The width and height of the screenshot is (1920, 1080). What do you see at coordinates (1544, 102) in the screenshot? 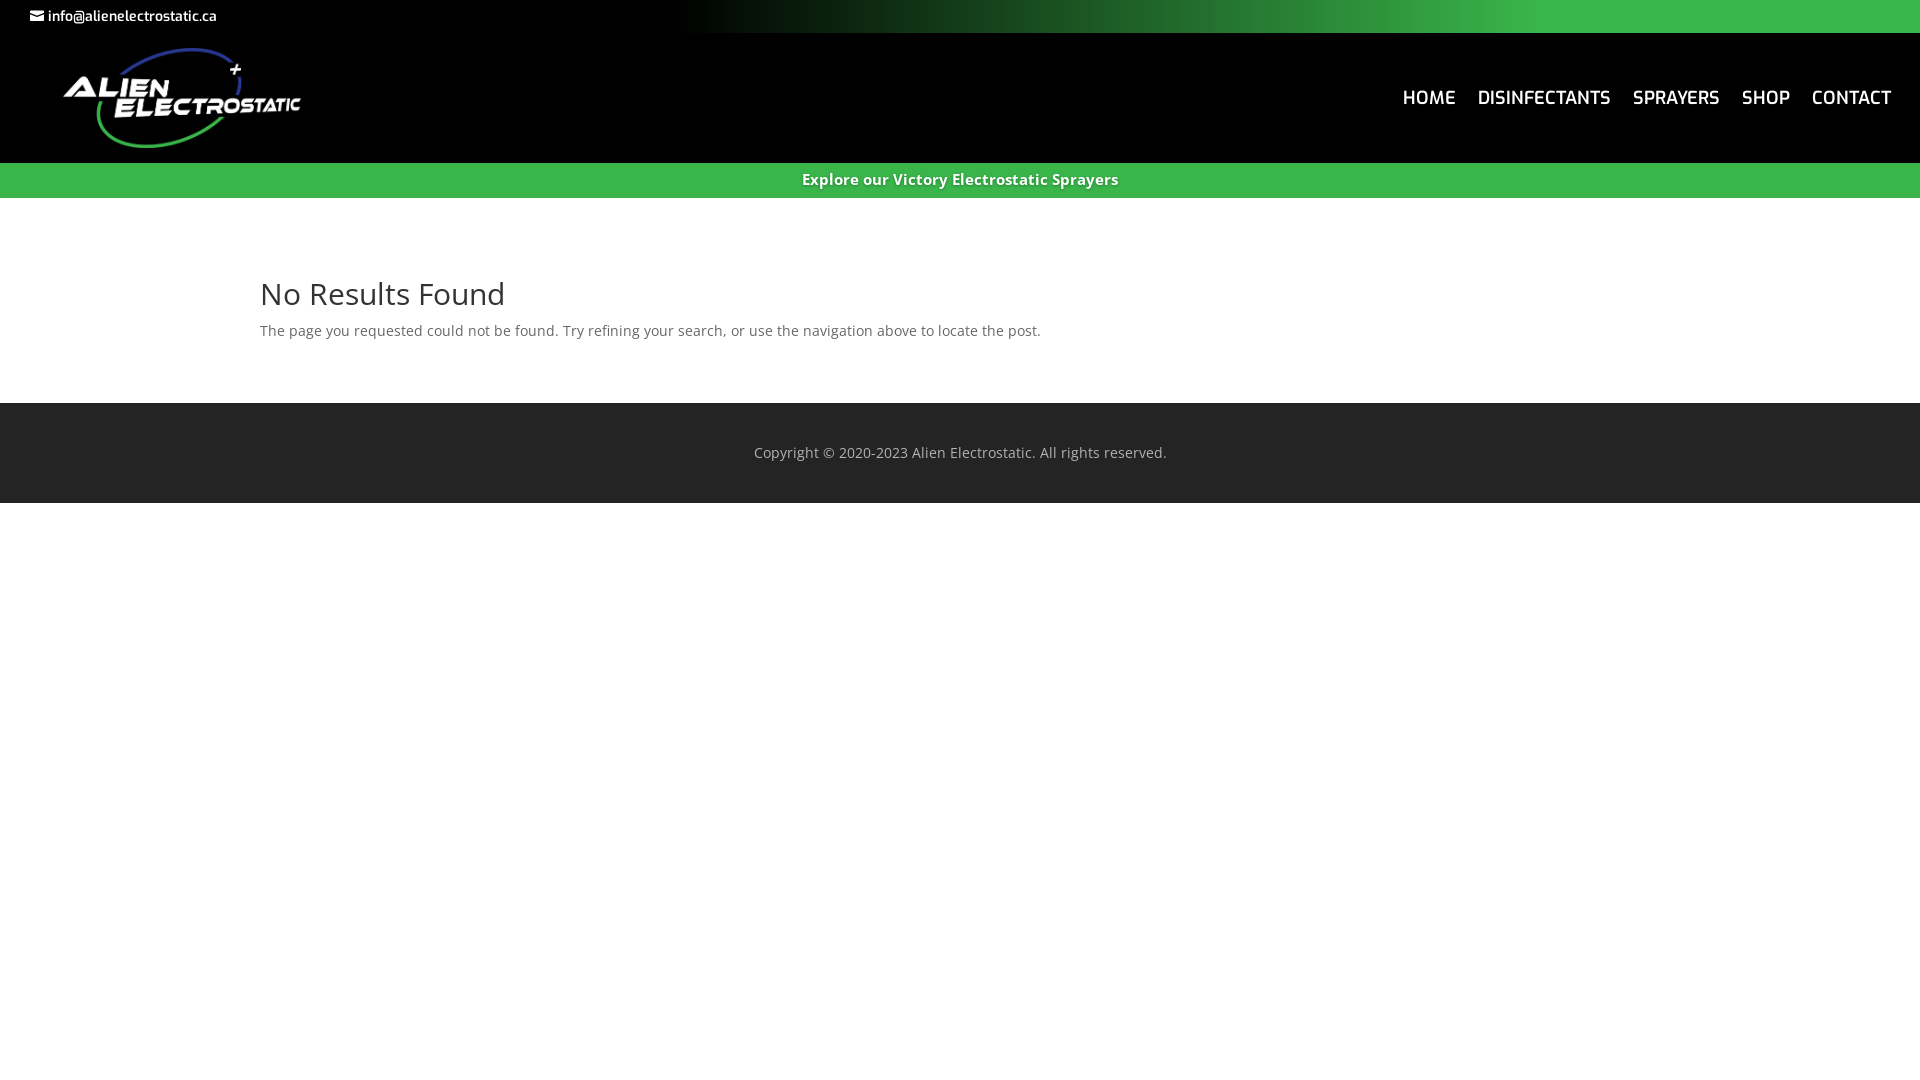
I see `DISINFECTANTS` at bounding box center [1544, 102].